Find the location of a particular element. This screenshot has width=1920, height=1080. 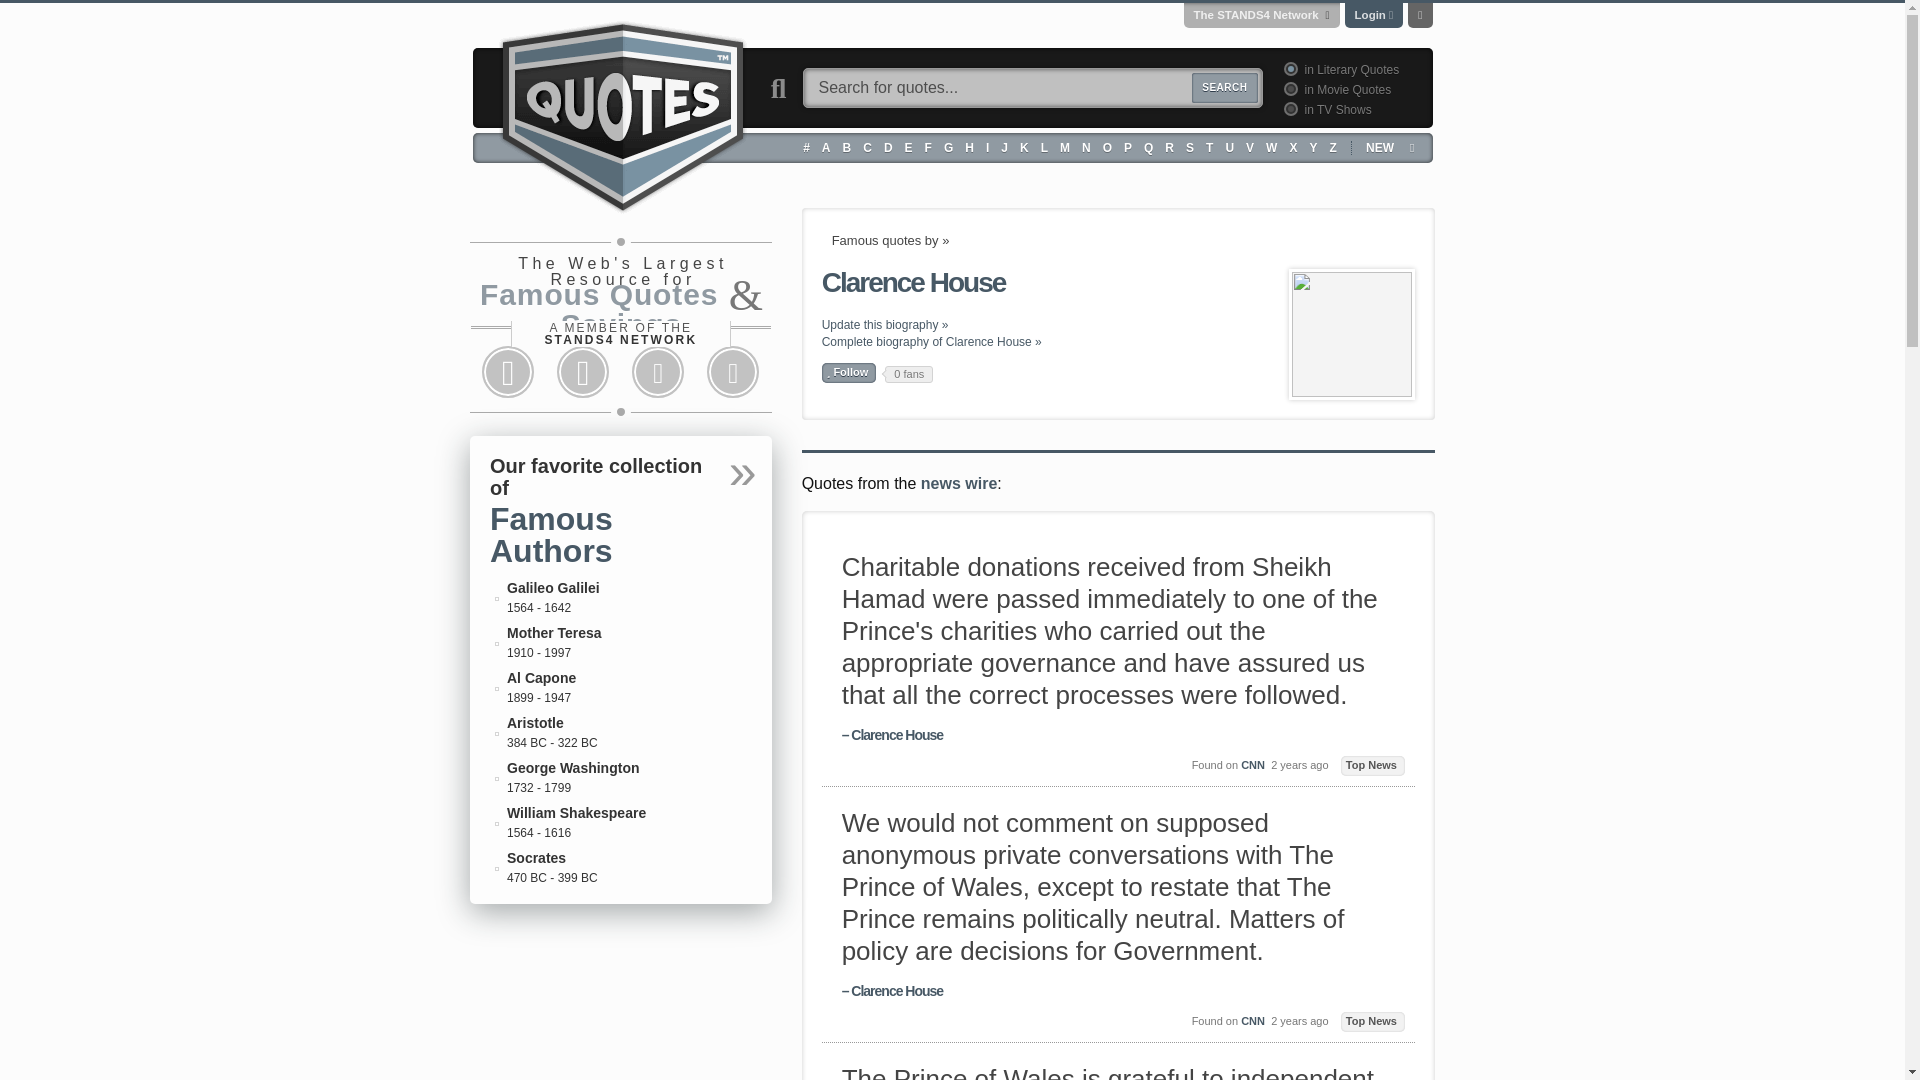

1 is located at coordinates (1288, 68).